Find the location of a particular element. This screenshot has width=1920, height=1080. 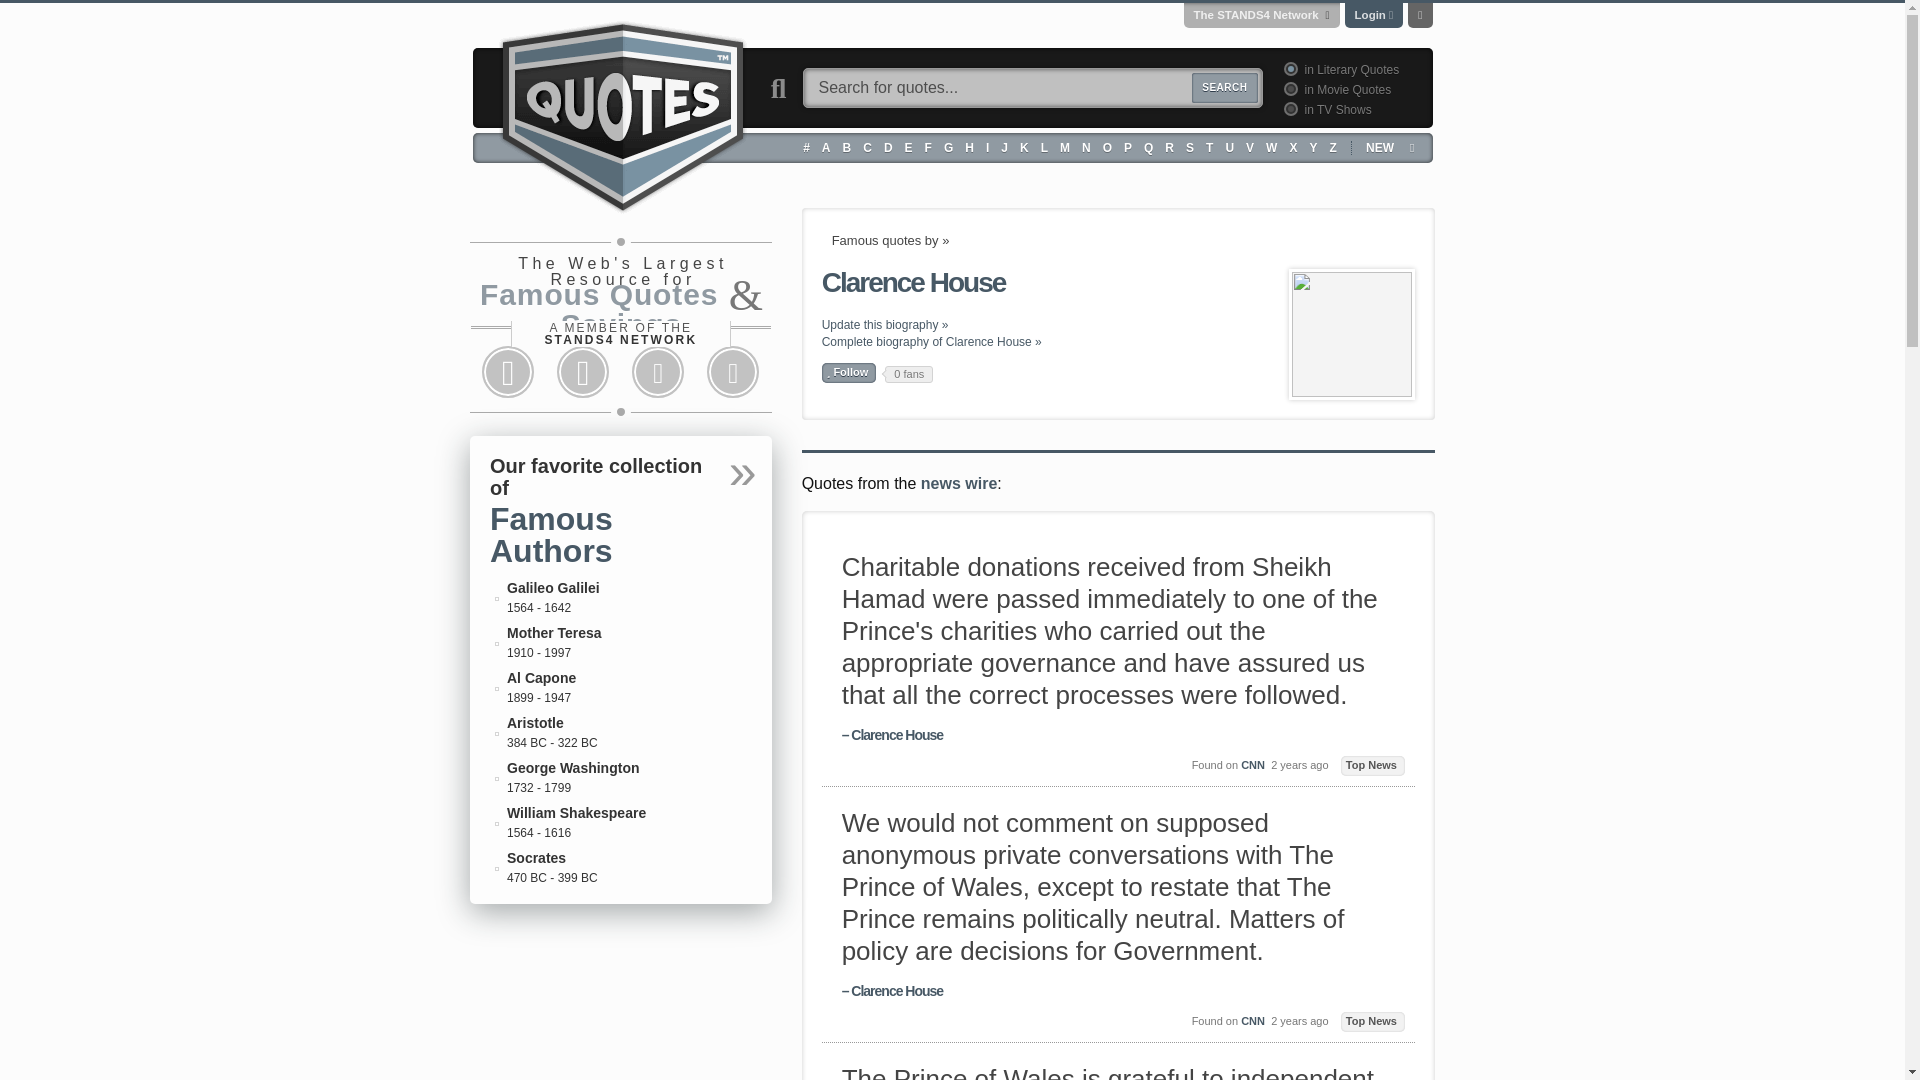

1 is located at coordinates (1288, 68).